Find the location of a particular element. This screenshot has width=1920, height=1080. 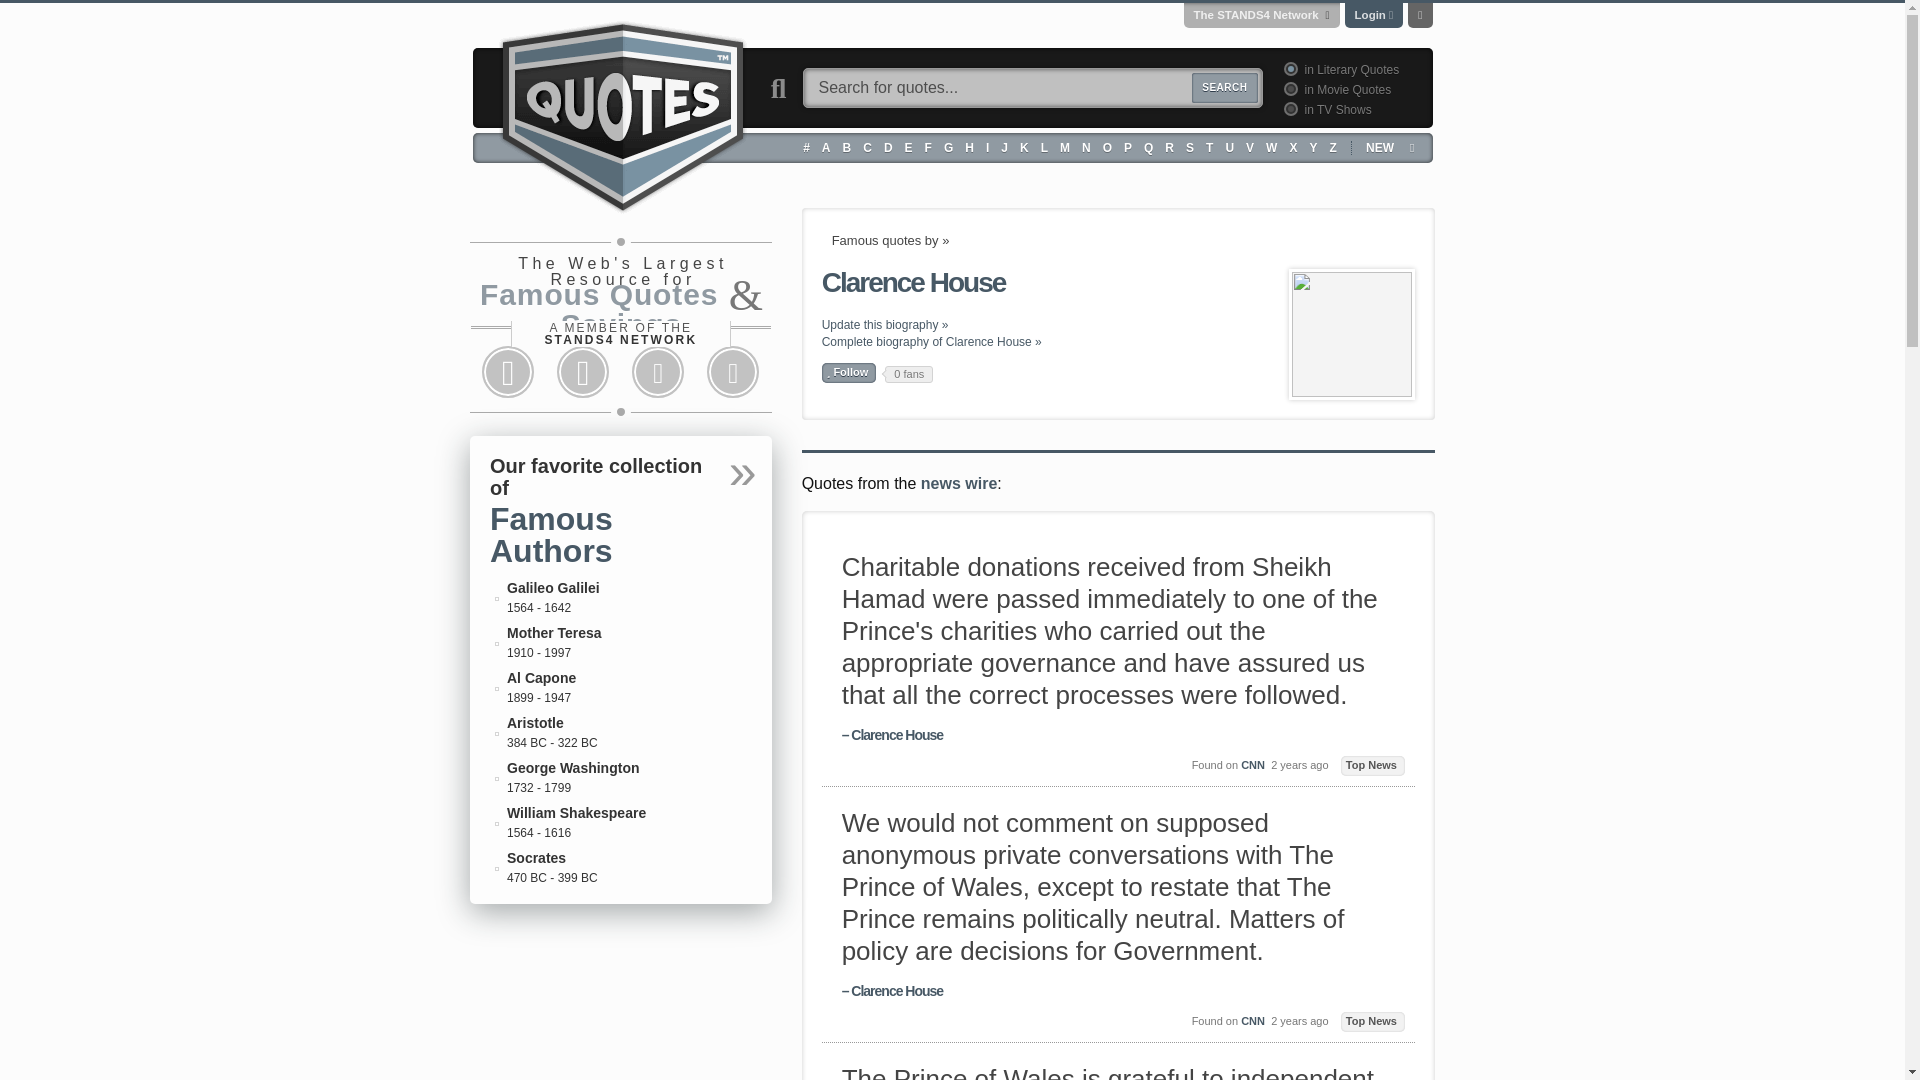

1 is located at coordinates (1288, 68).